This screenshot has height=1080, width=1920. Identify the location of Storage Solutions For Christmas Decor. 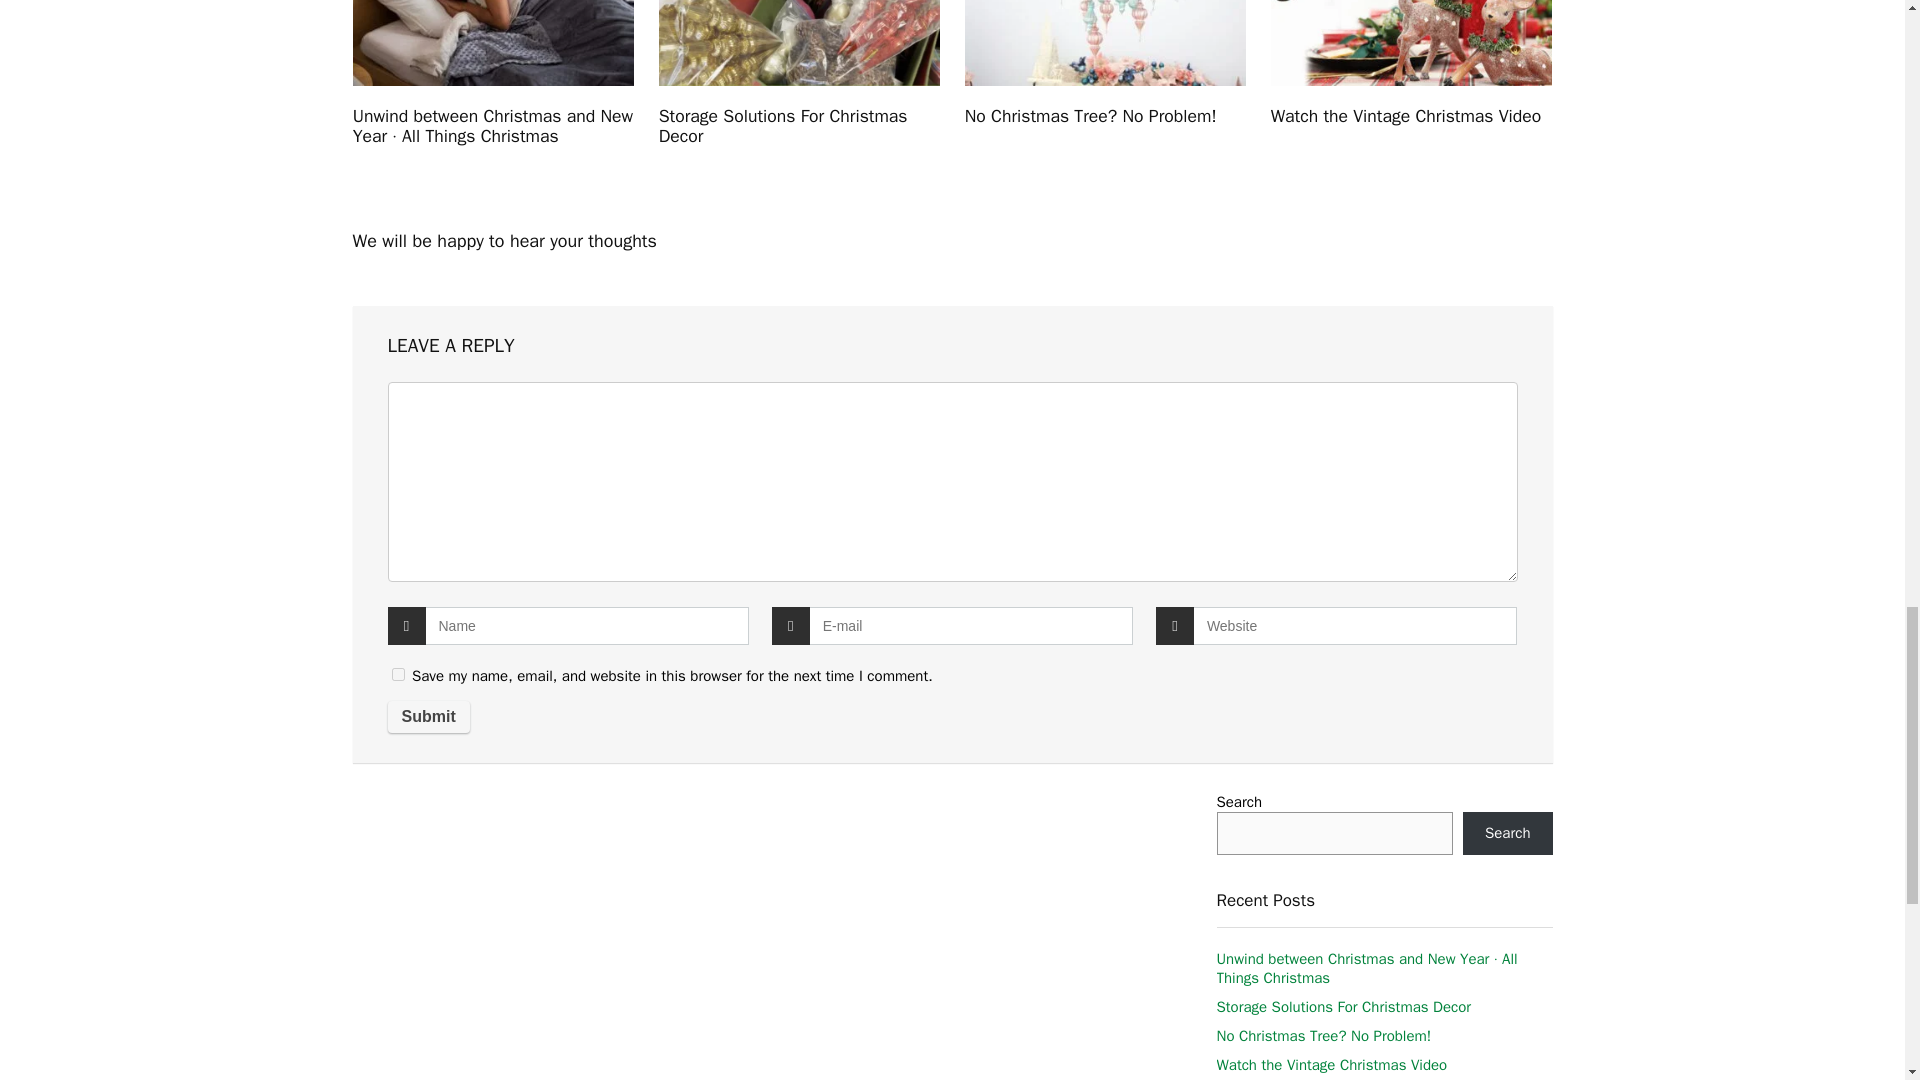
(1342, 1006).